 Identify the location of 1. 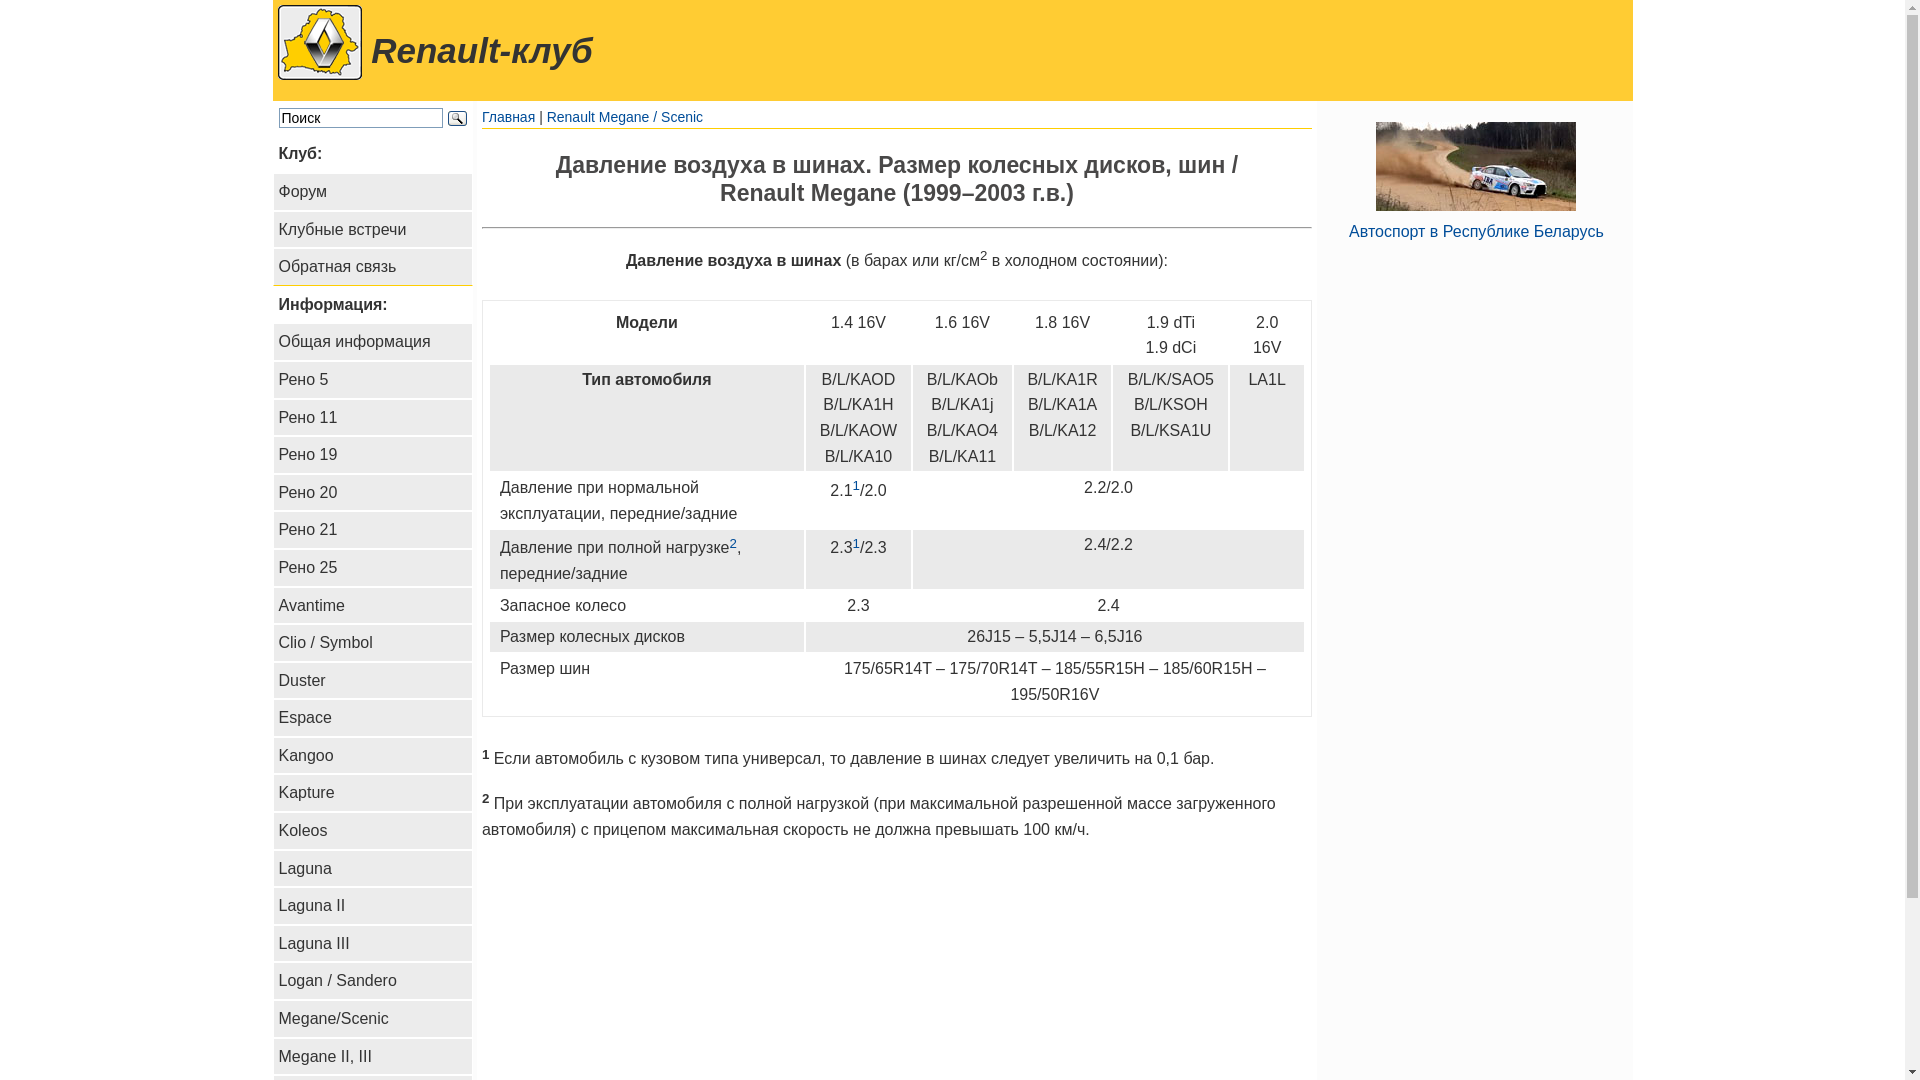
(856, 548).